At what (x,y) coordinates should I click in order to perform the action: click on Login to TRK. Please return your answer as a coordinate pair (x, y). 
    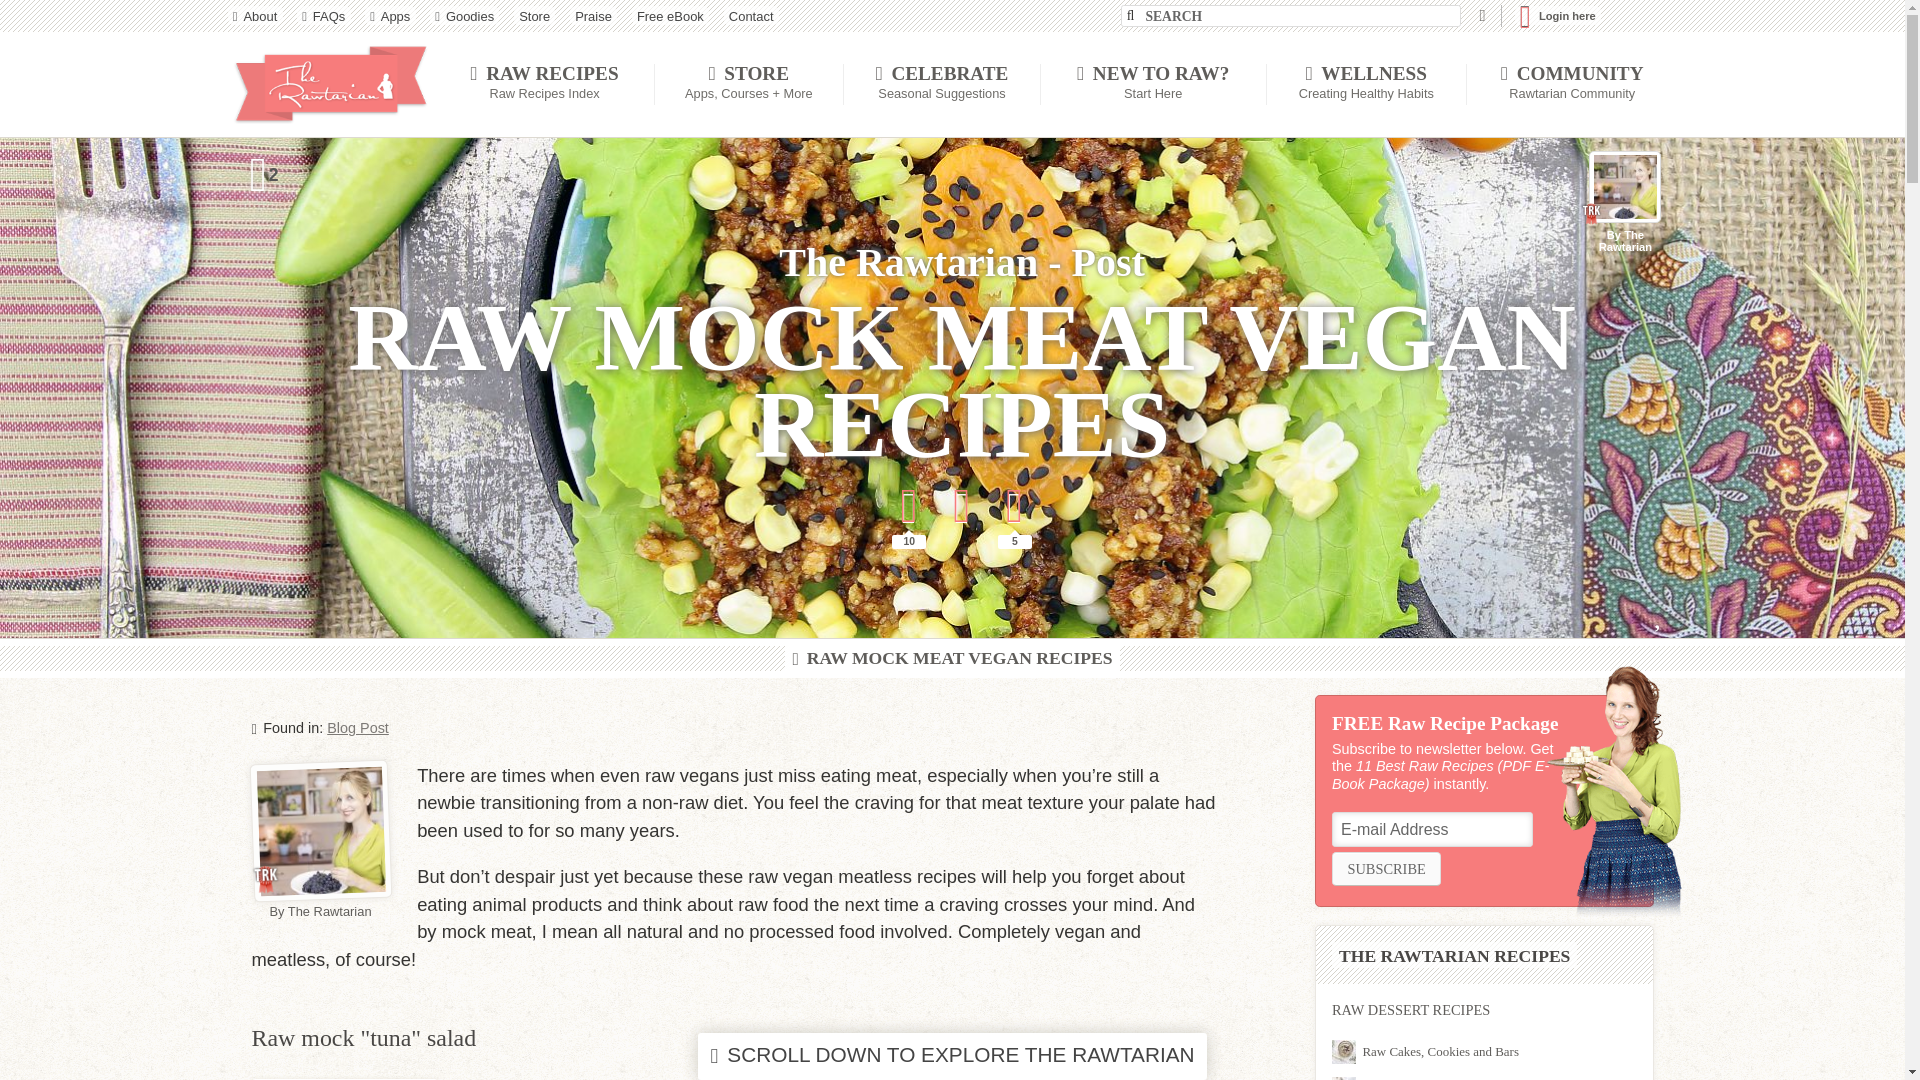
    Looking at the image, I should click on (1558, 15).